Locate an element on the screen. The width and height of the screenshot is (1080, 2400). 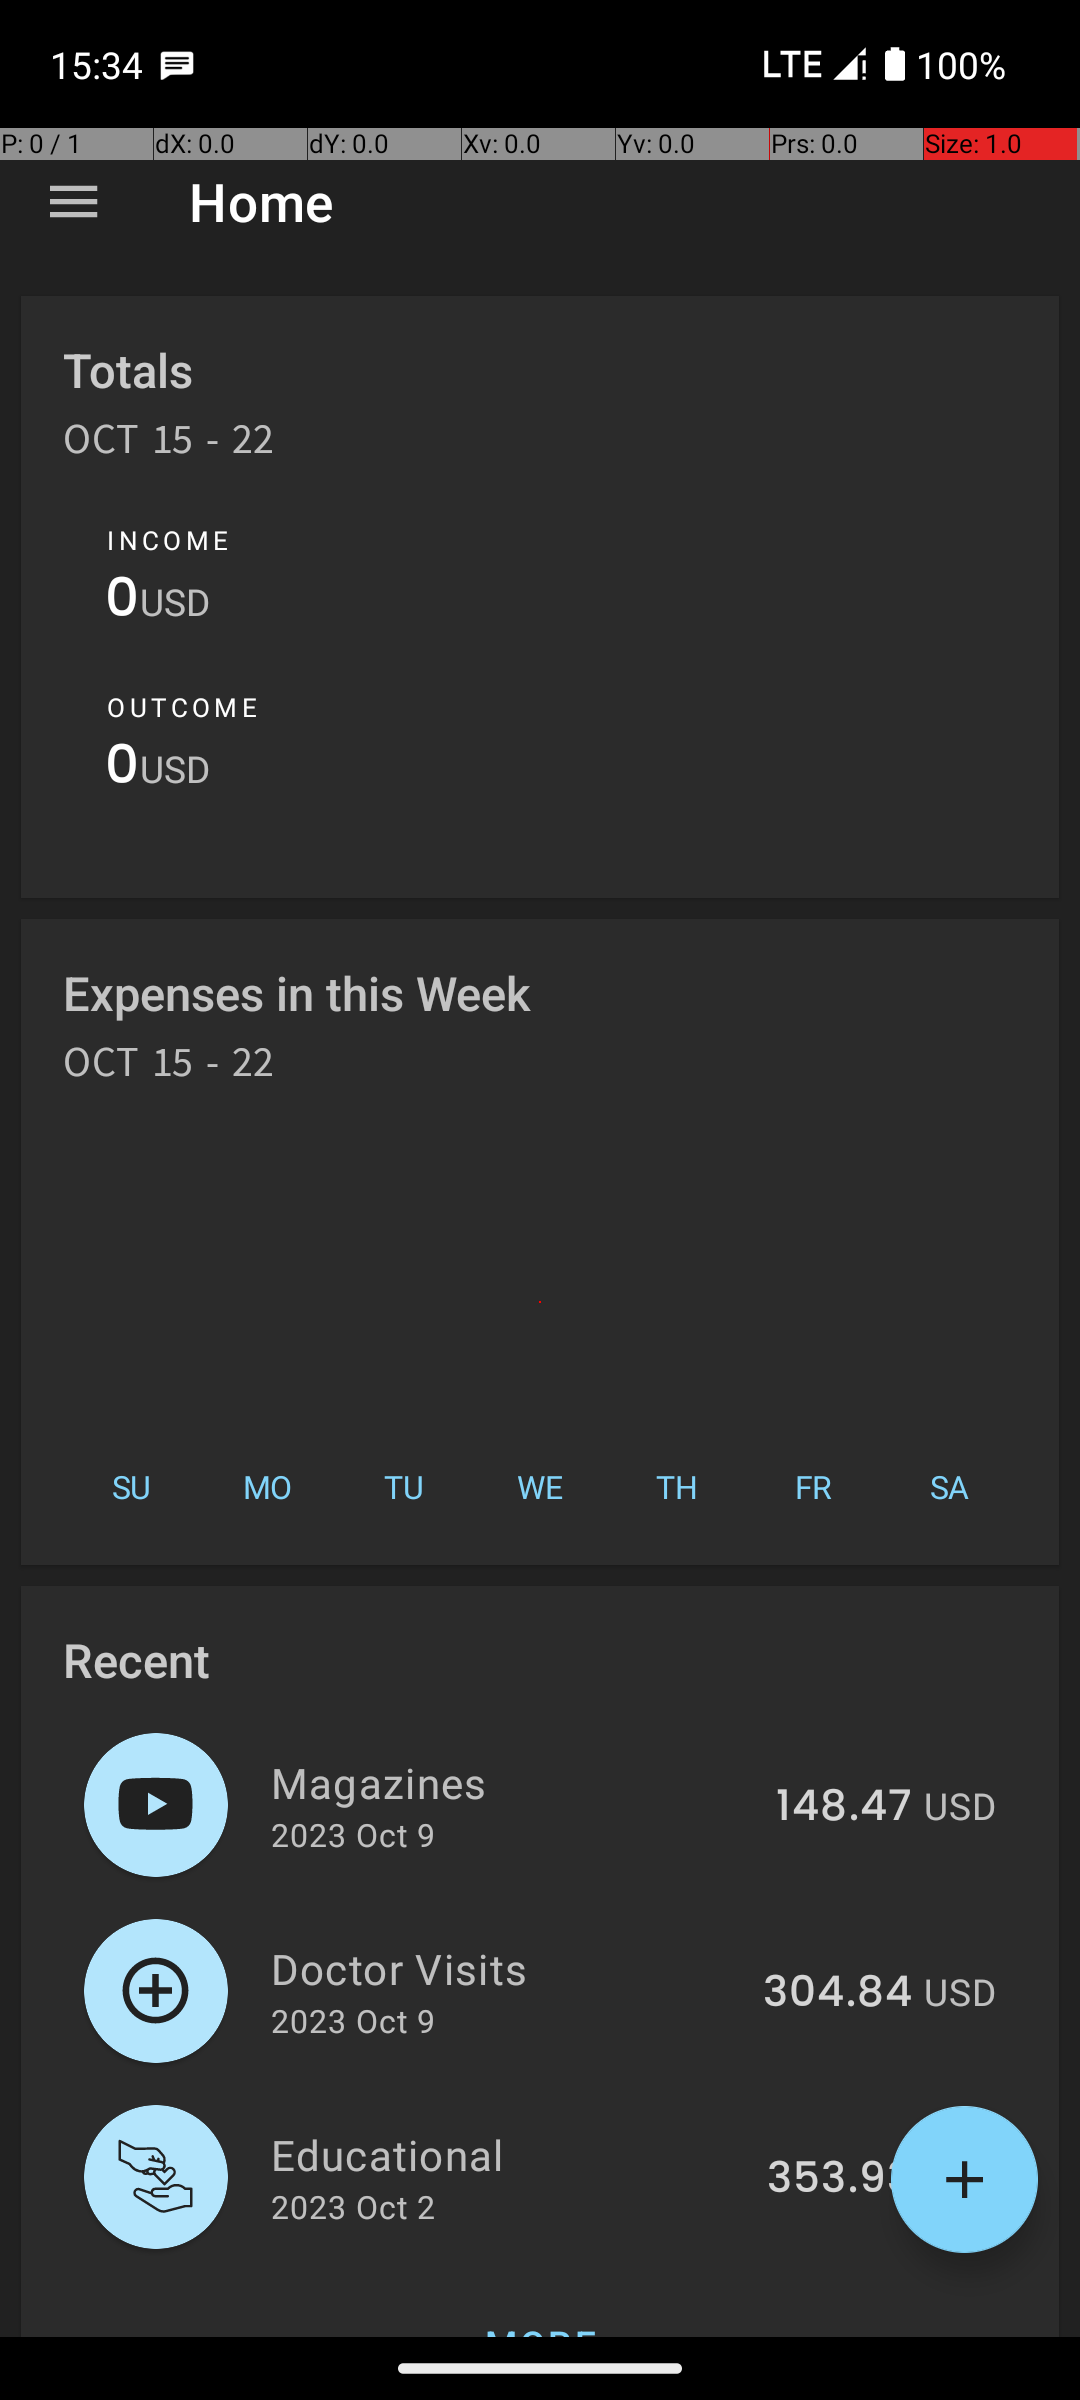
304.84 is located at coordinates (838, 1993).